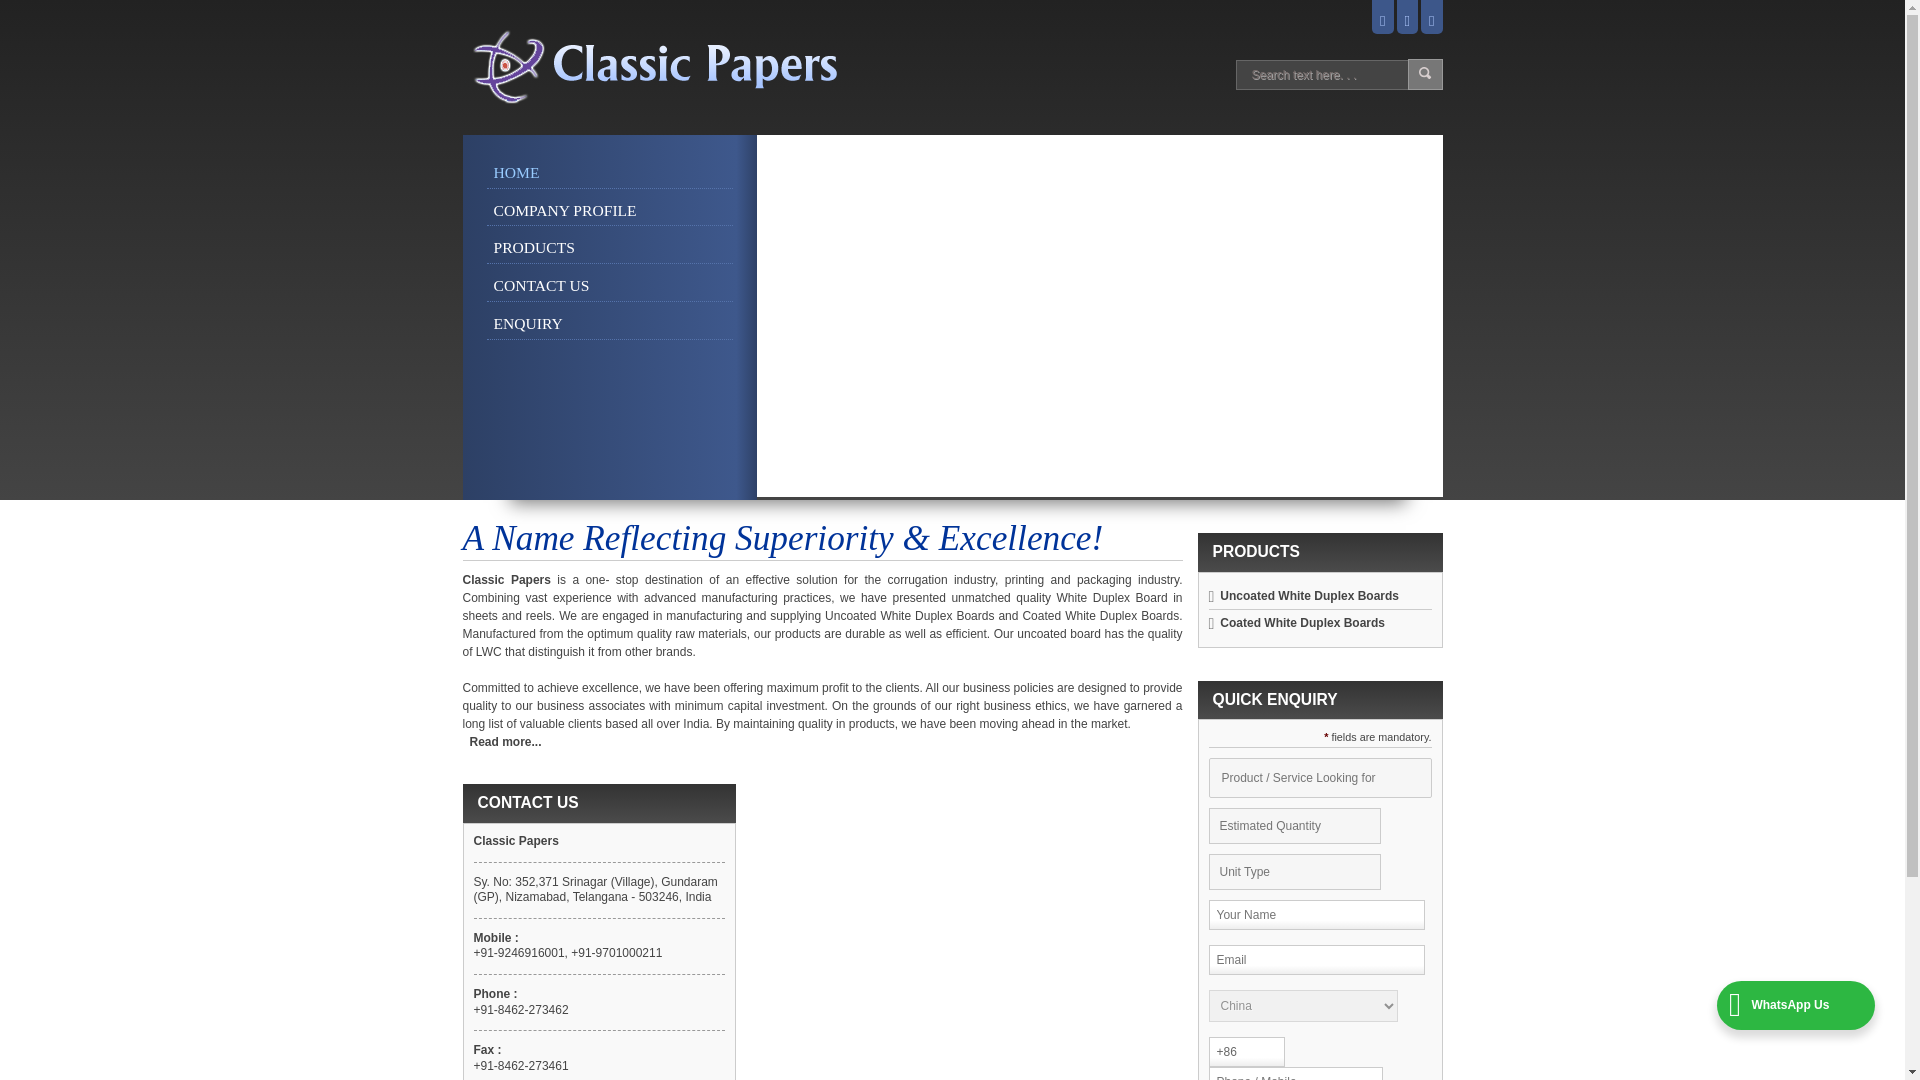  What do you see at coordinates (608, 211) in the screenshot?
I see `Company Profile` at bounding box center [608, 211].